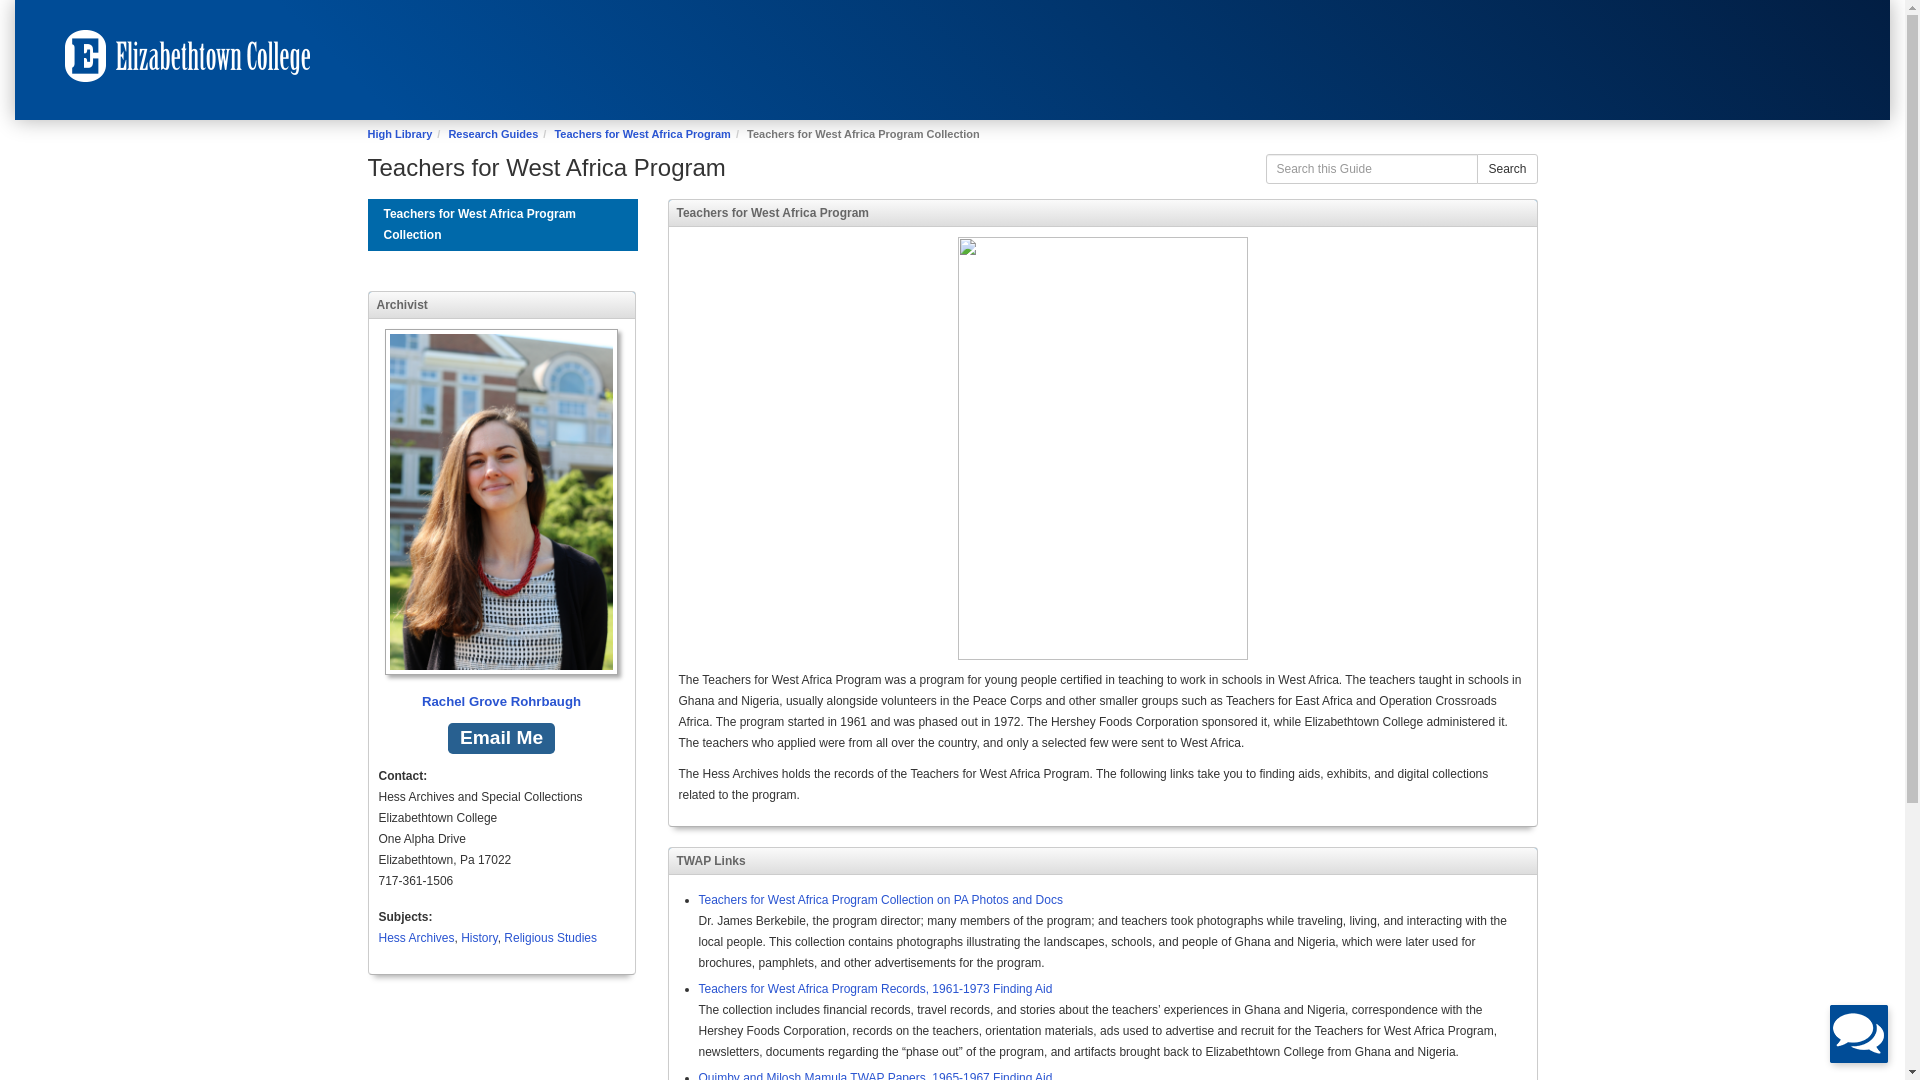  I want to click on Hess Archives, so click(416, 938).